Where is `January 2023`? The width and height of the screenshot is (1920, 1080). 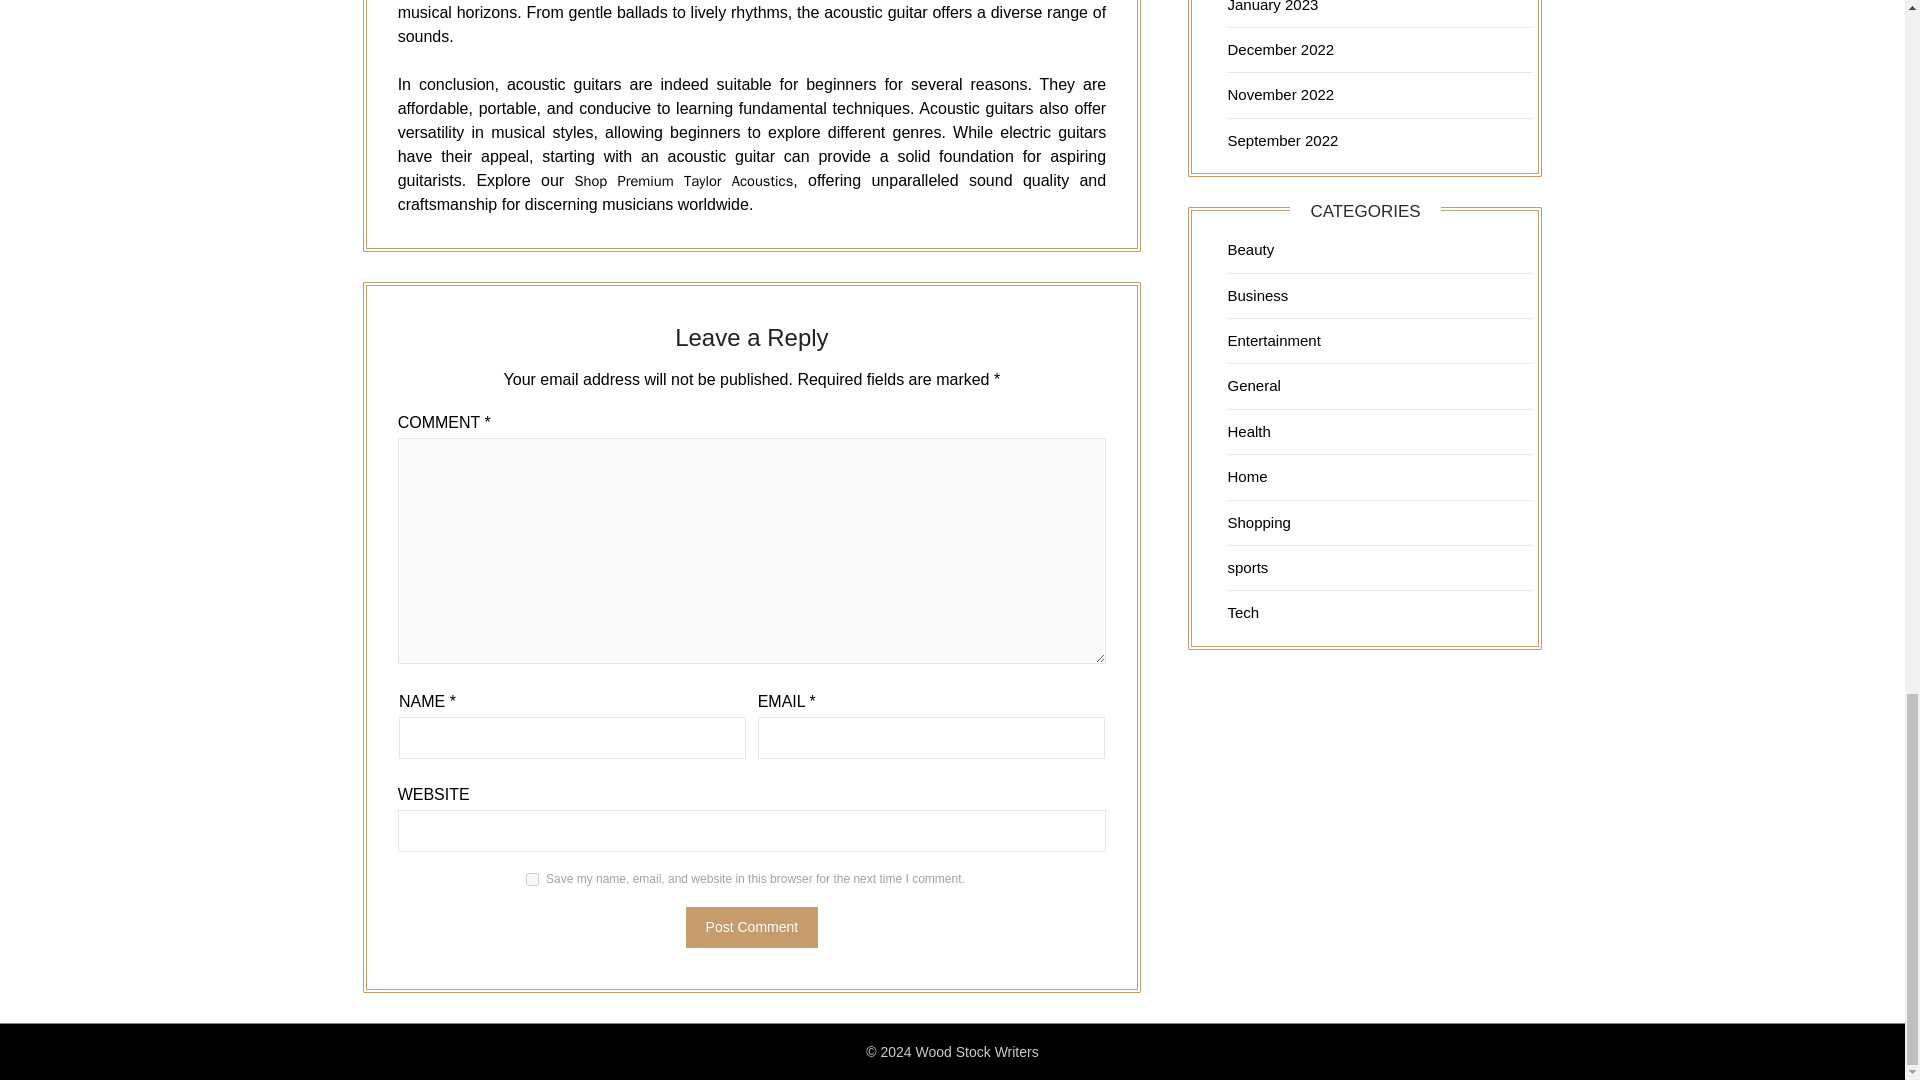 January 2023 is located at coordinates (1272, 6).